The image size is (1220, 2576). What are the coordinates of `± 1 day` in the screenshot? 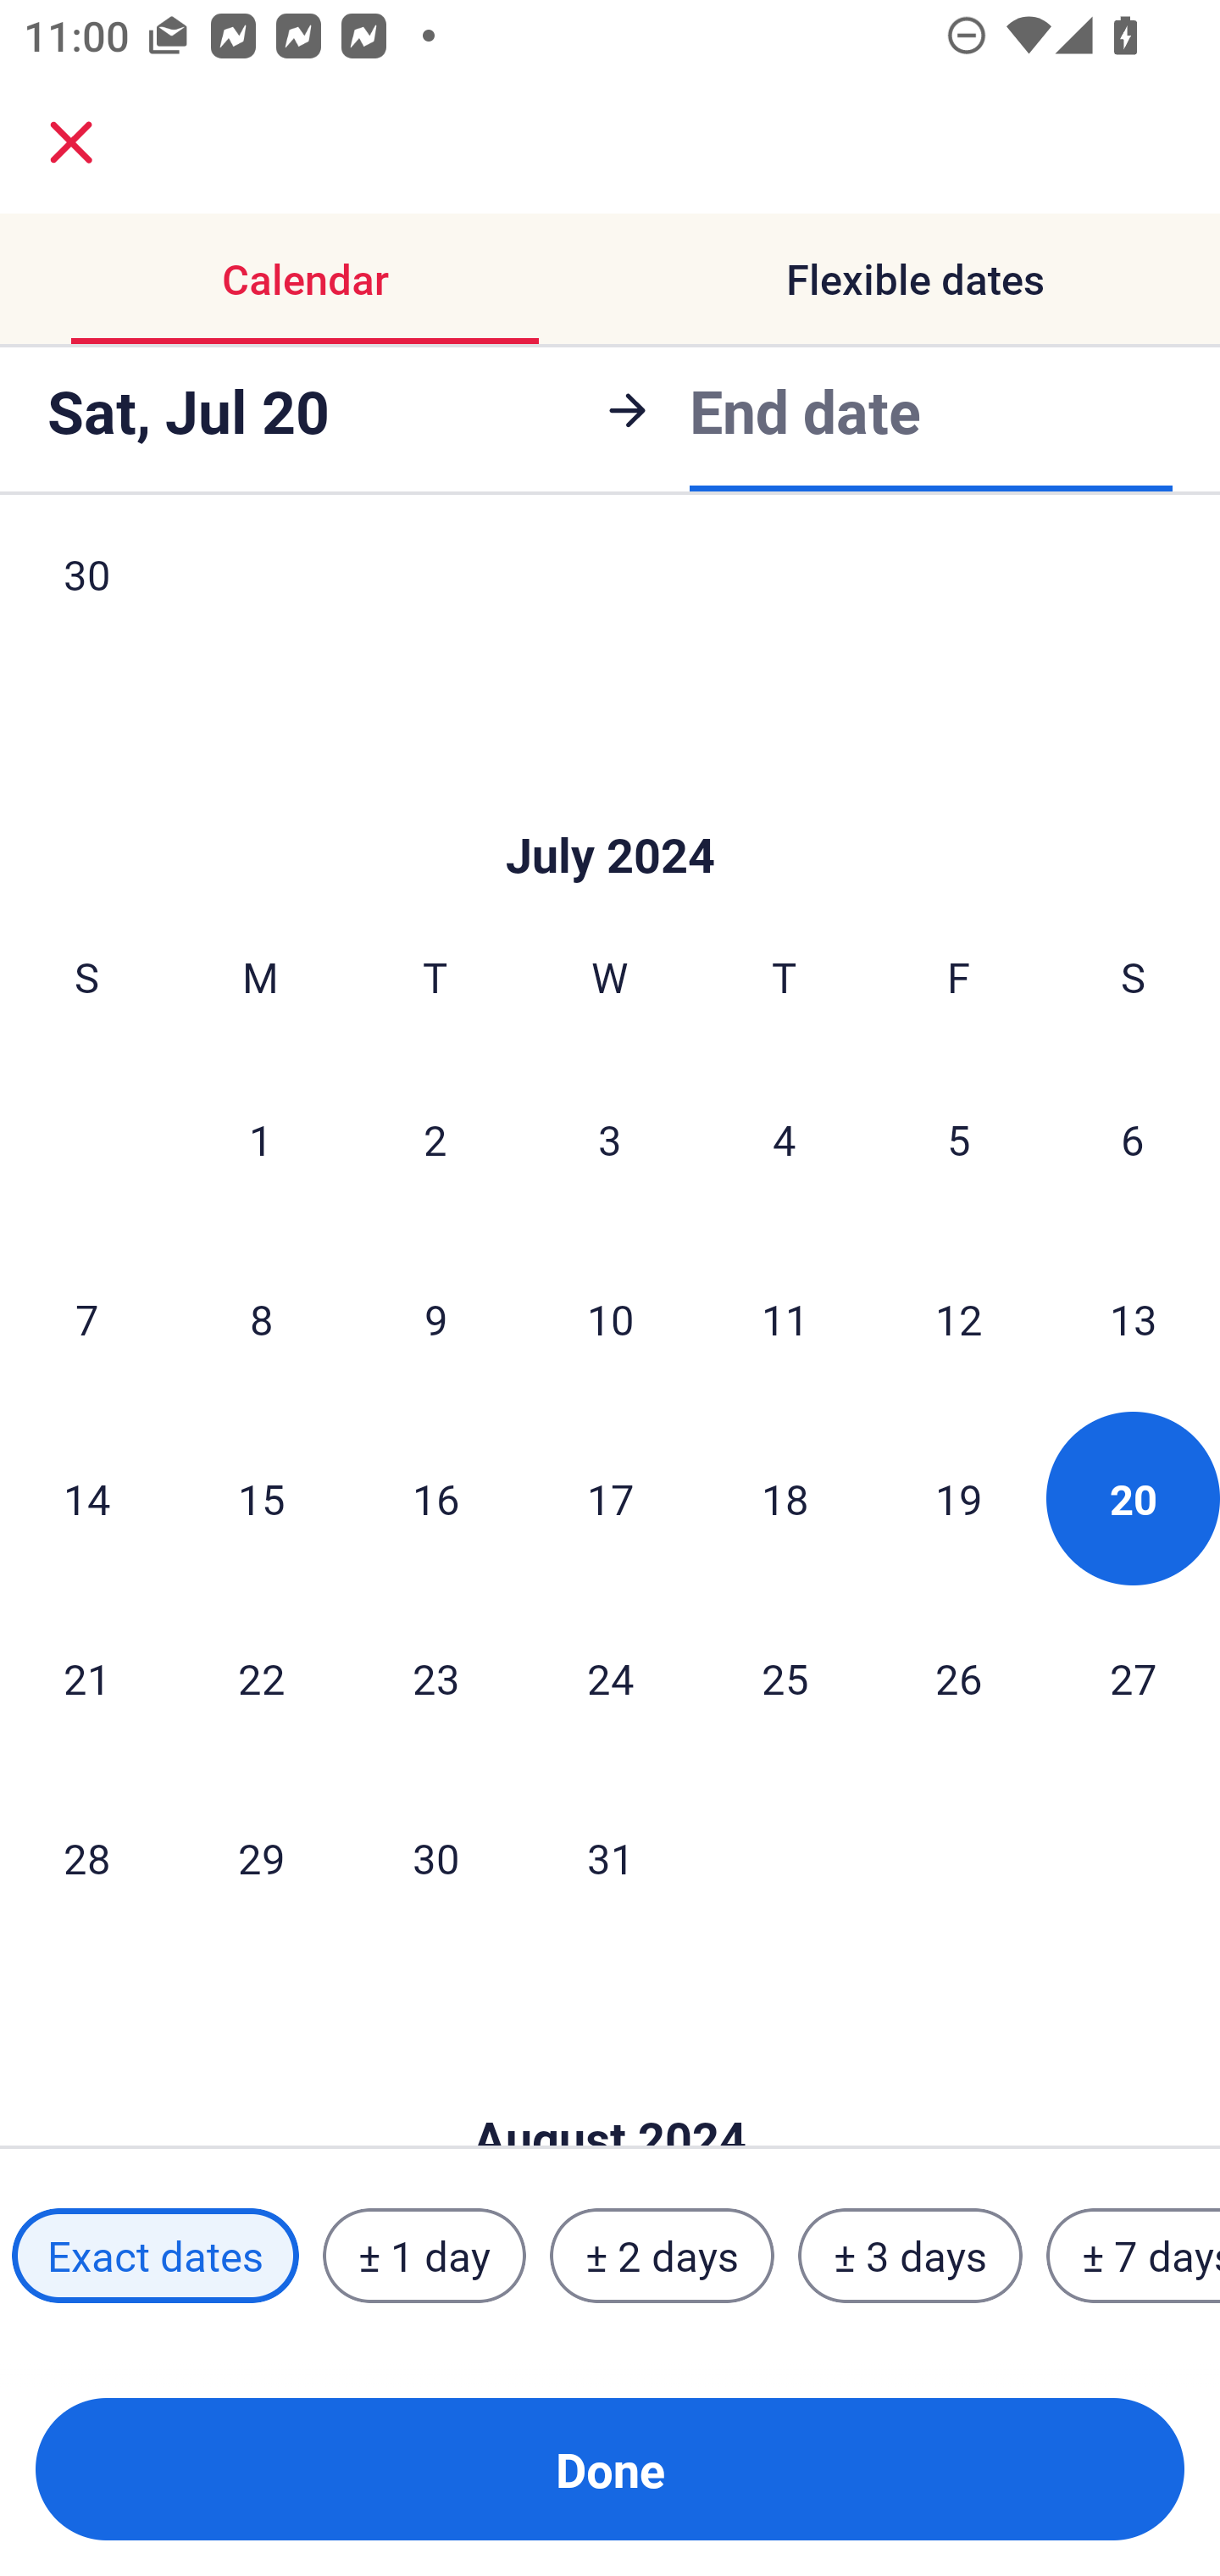 It's located at (424, 2255).